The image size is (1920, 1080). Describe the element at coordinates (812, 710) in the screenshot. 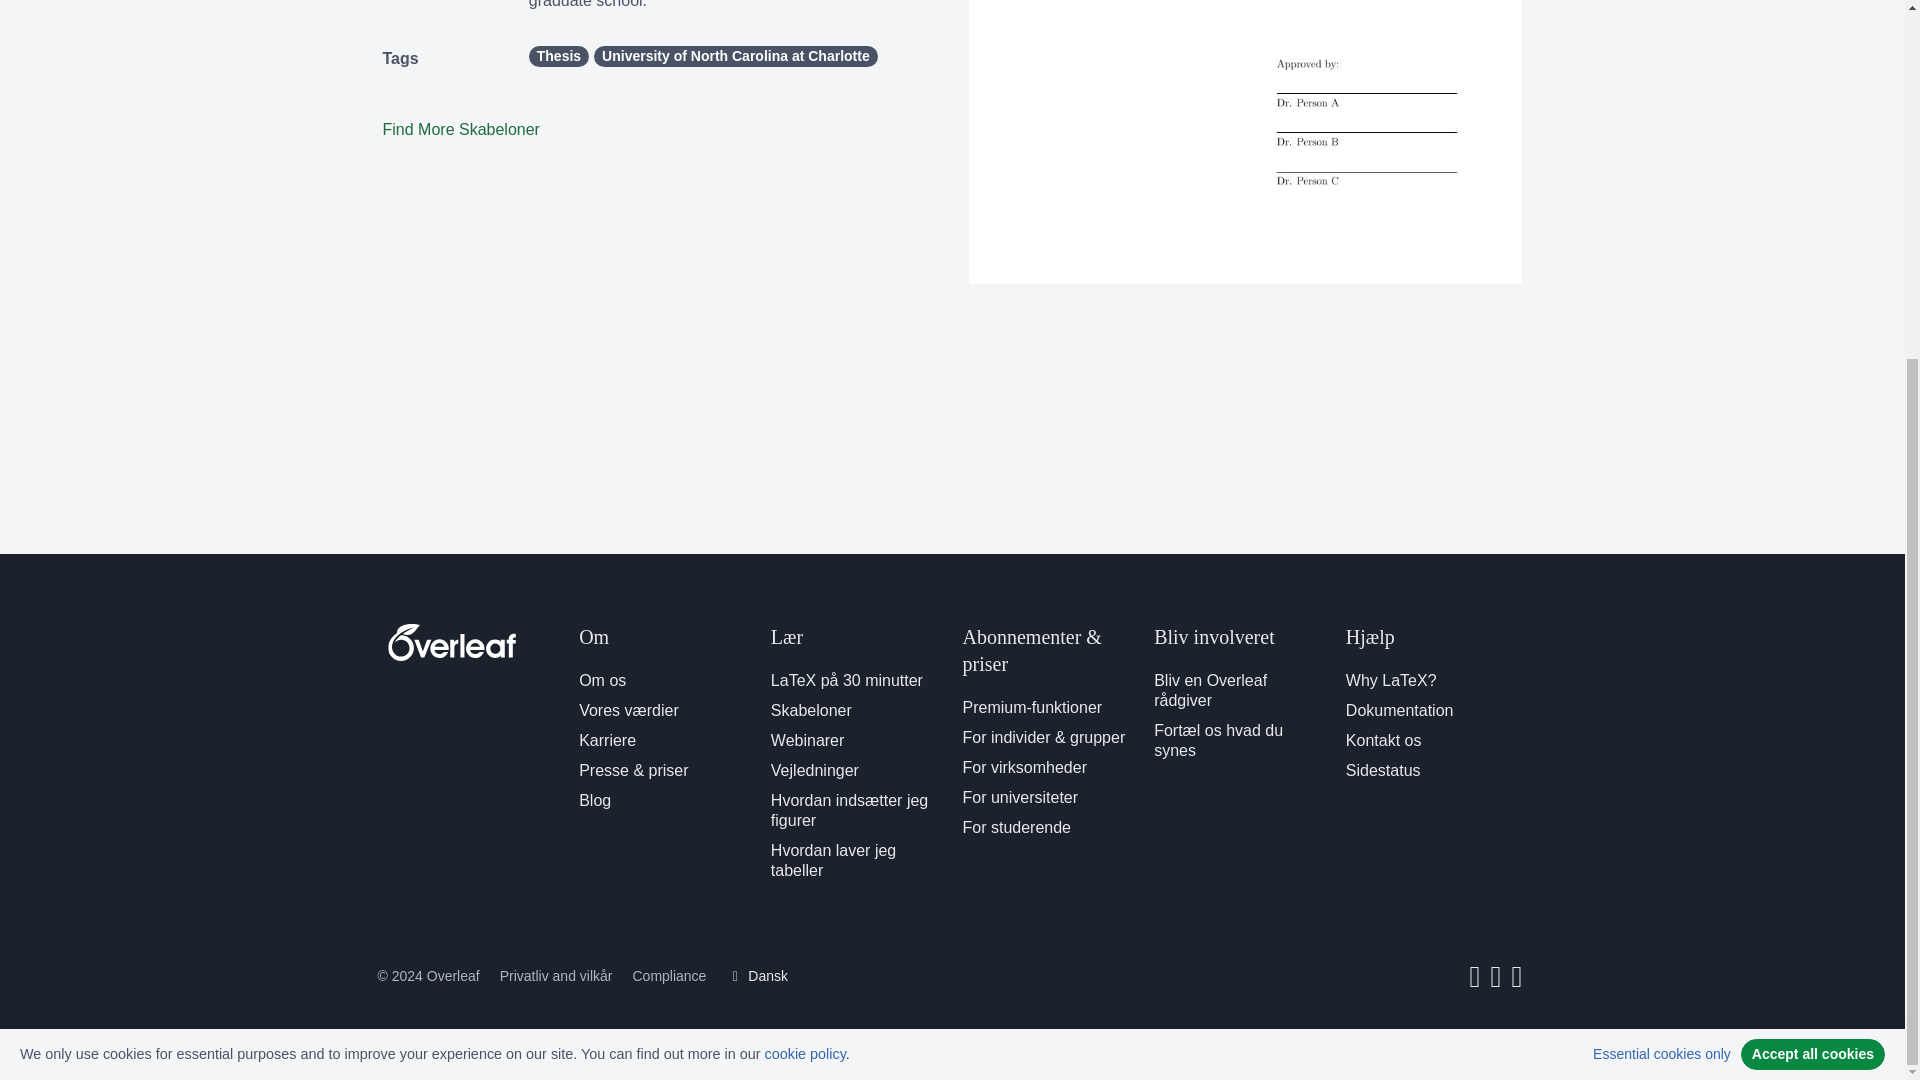

I see `Skabeloner` at that location.